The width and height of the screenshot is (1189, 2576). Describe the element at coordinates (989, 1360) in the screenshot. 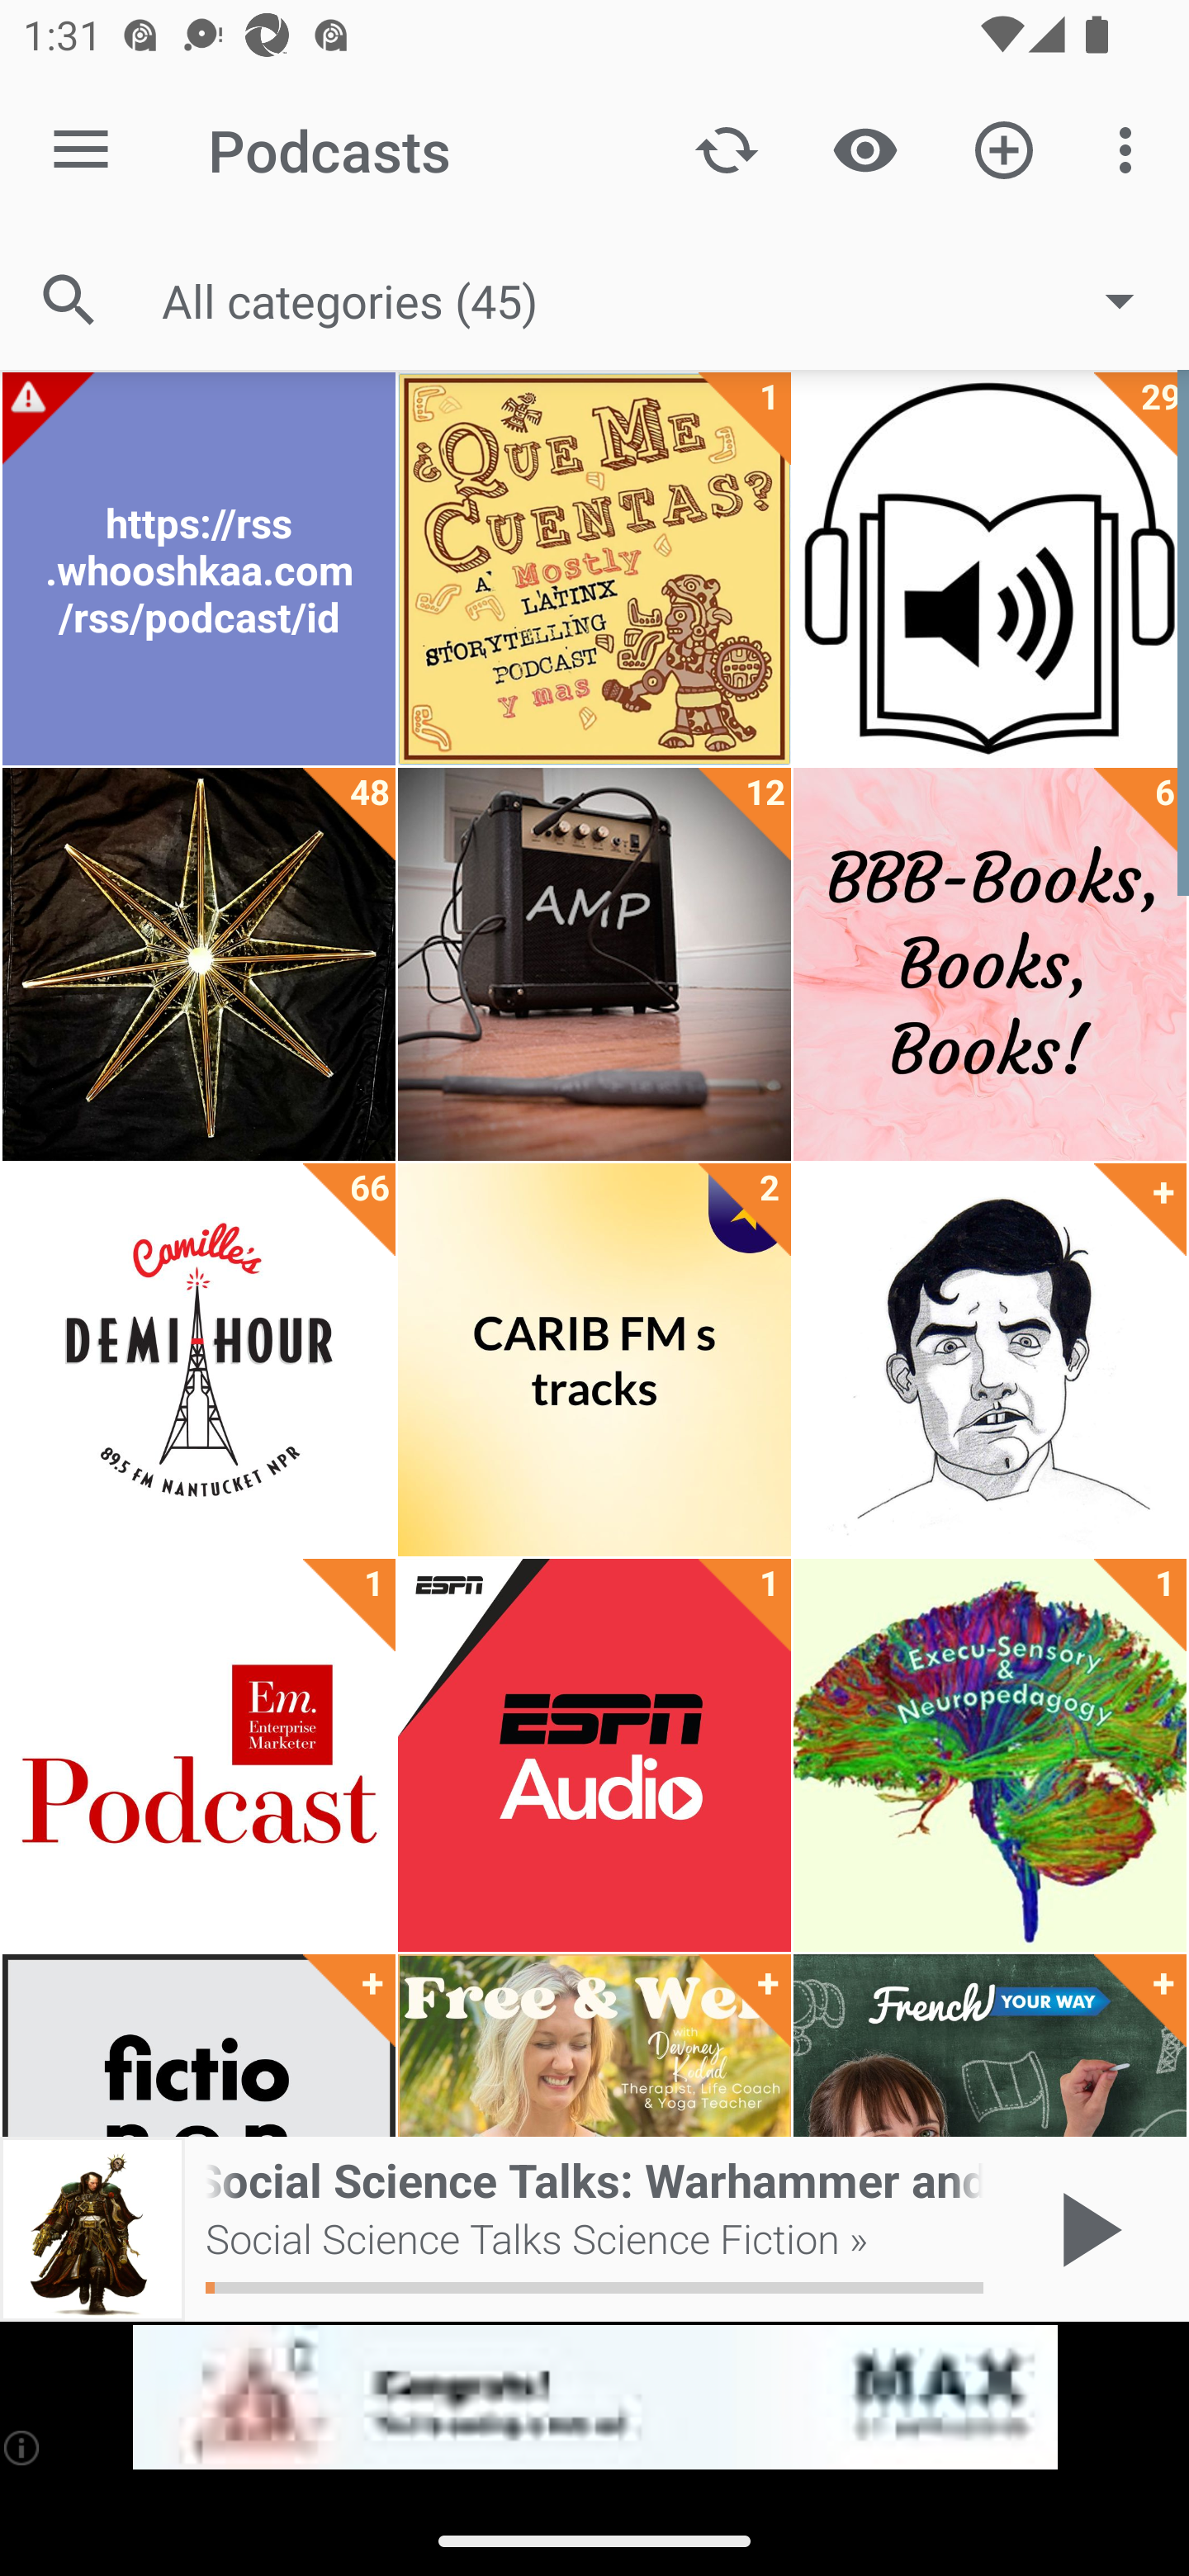

I see `Cooking Issues with Dave Arnold +` at that location.